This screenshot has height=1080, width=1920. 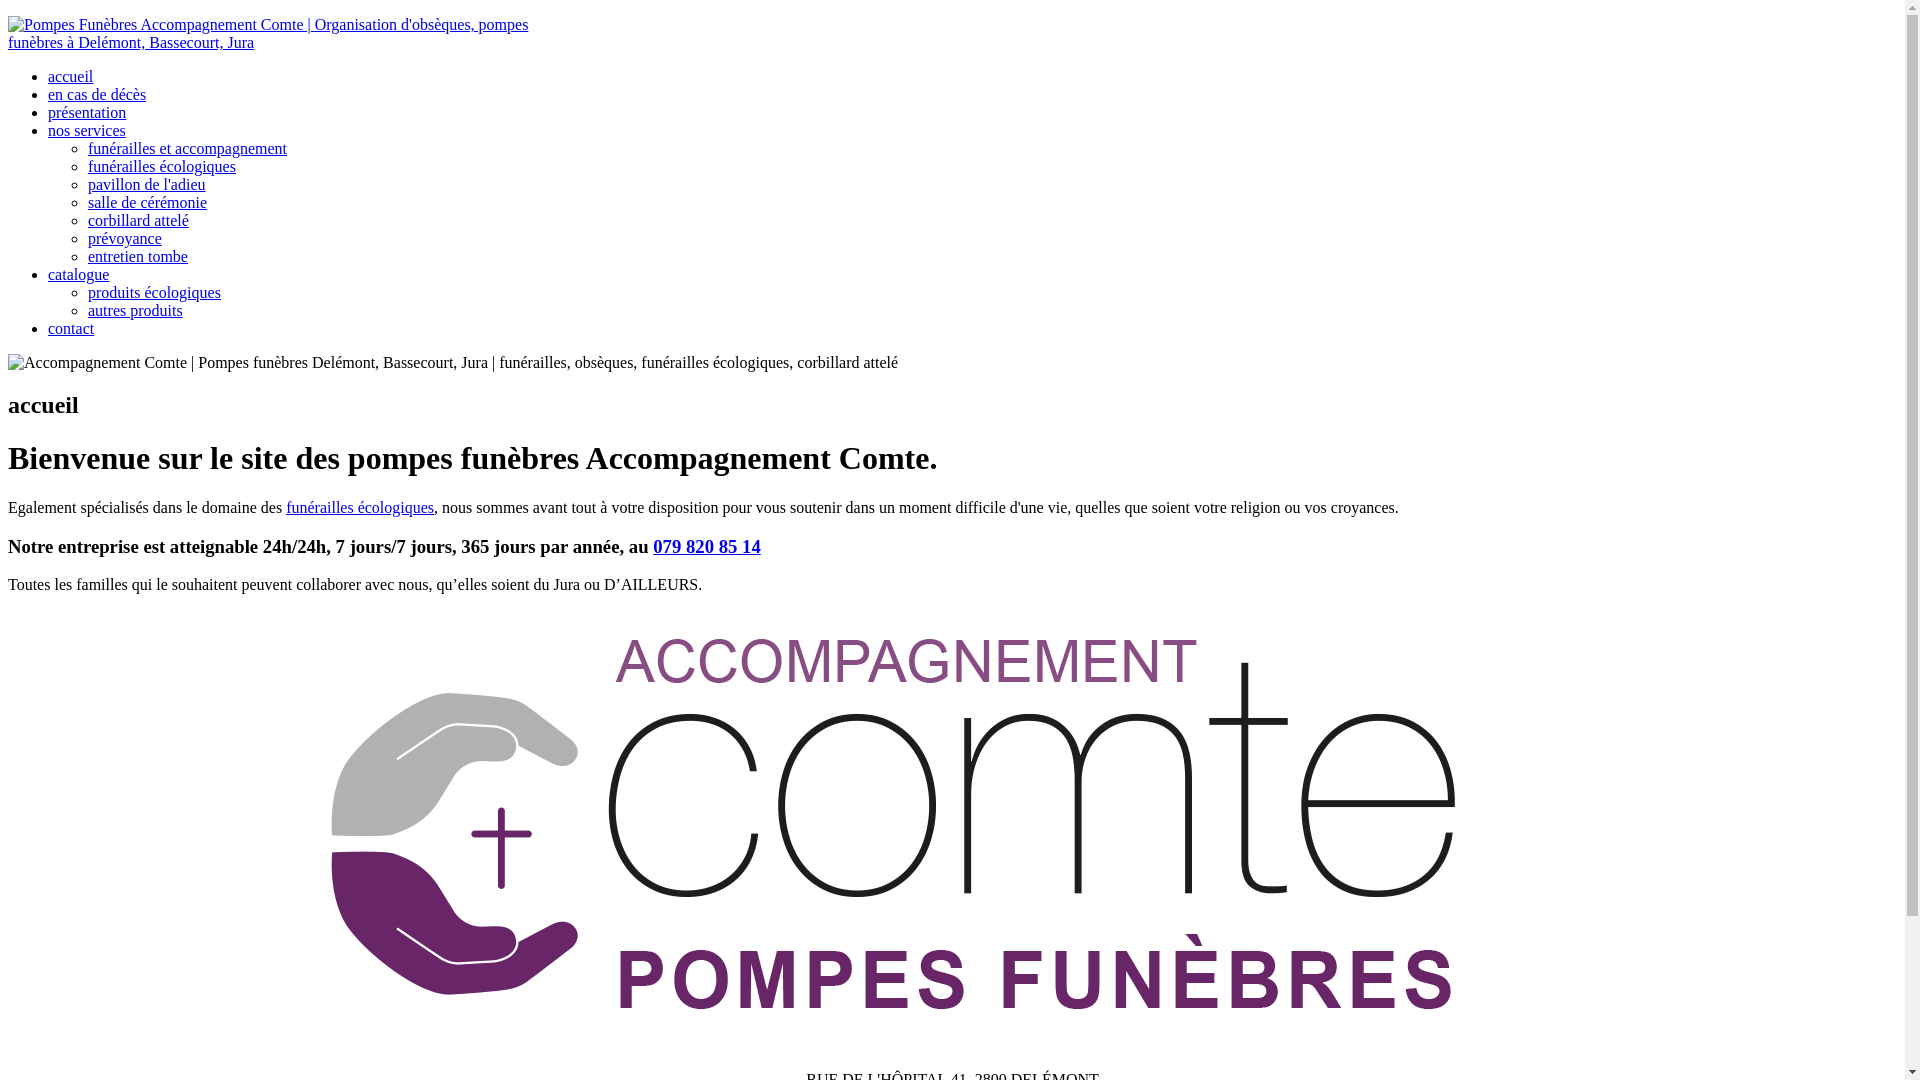 I want to click on contact, so click(x=71, y=328).